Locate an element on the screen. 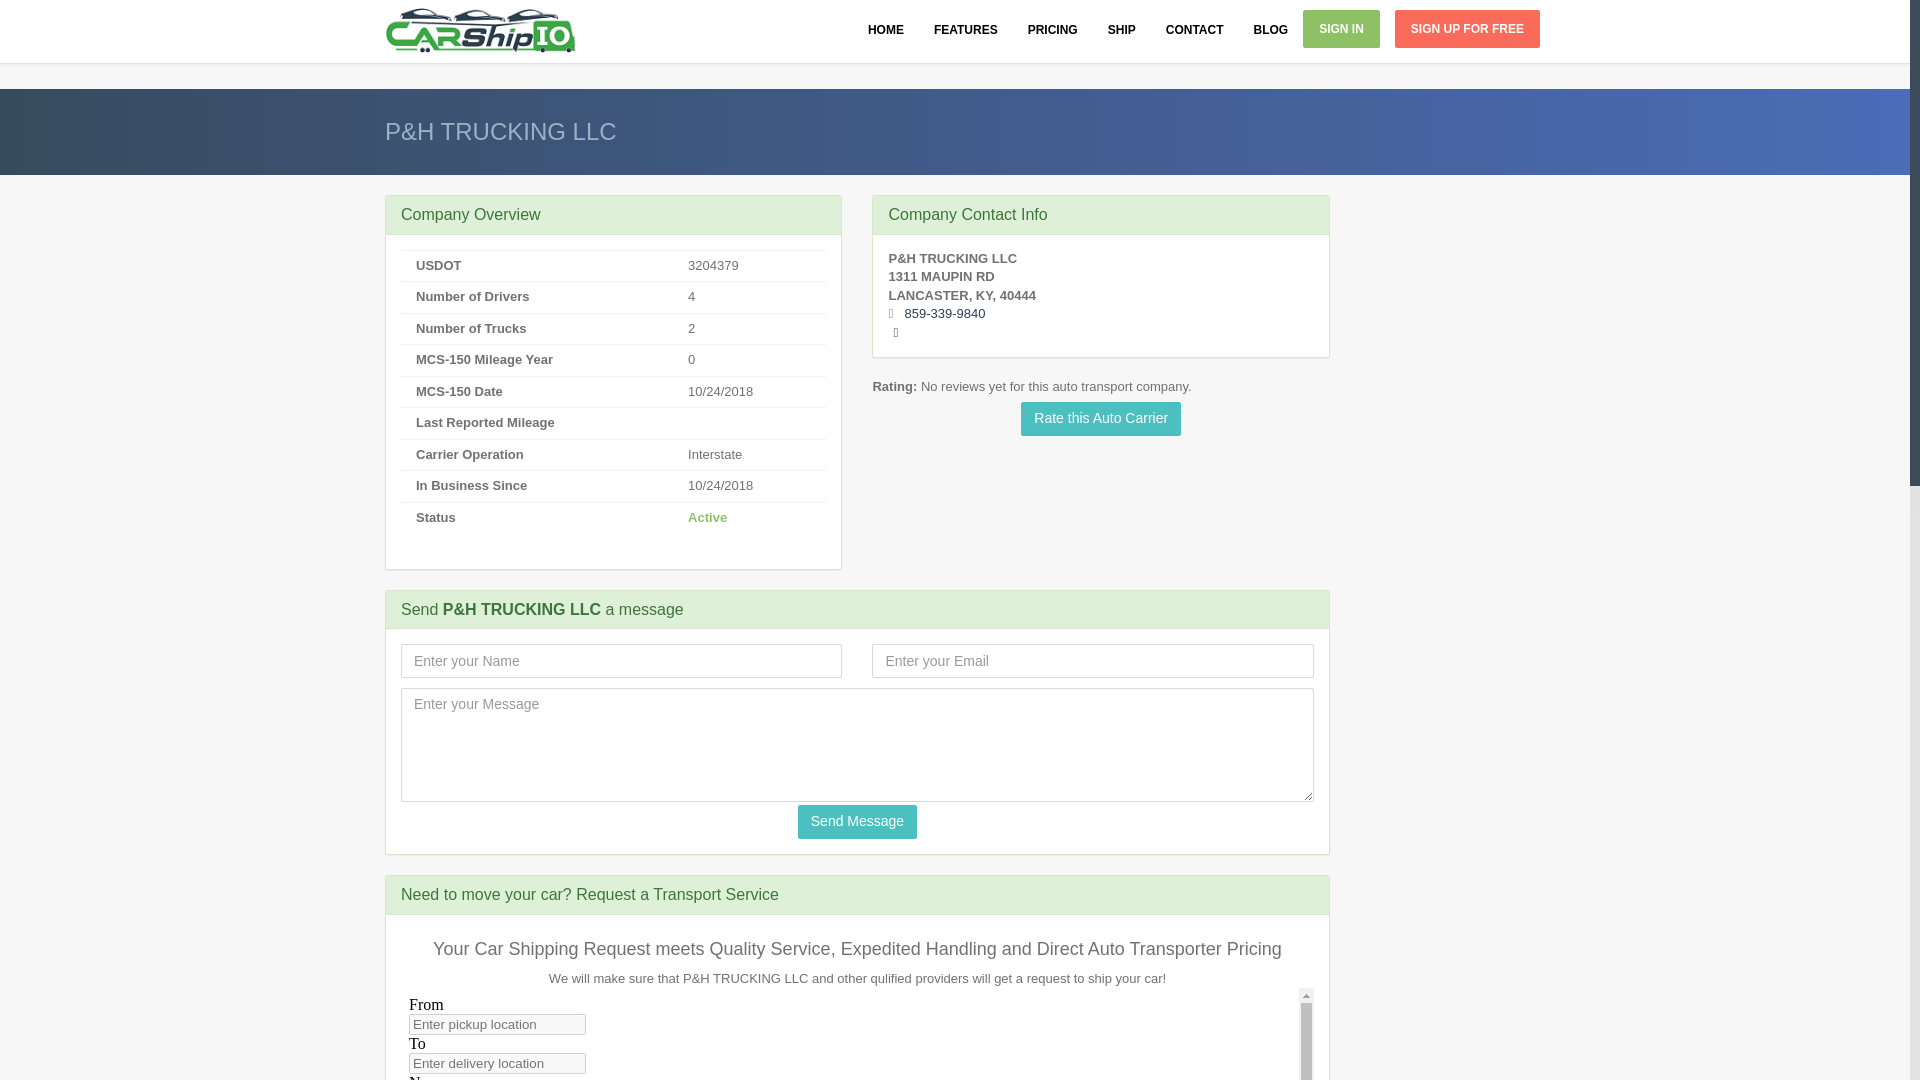  CarShipIO home is located at coordinates (886, 29).